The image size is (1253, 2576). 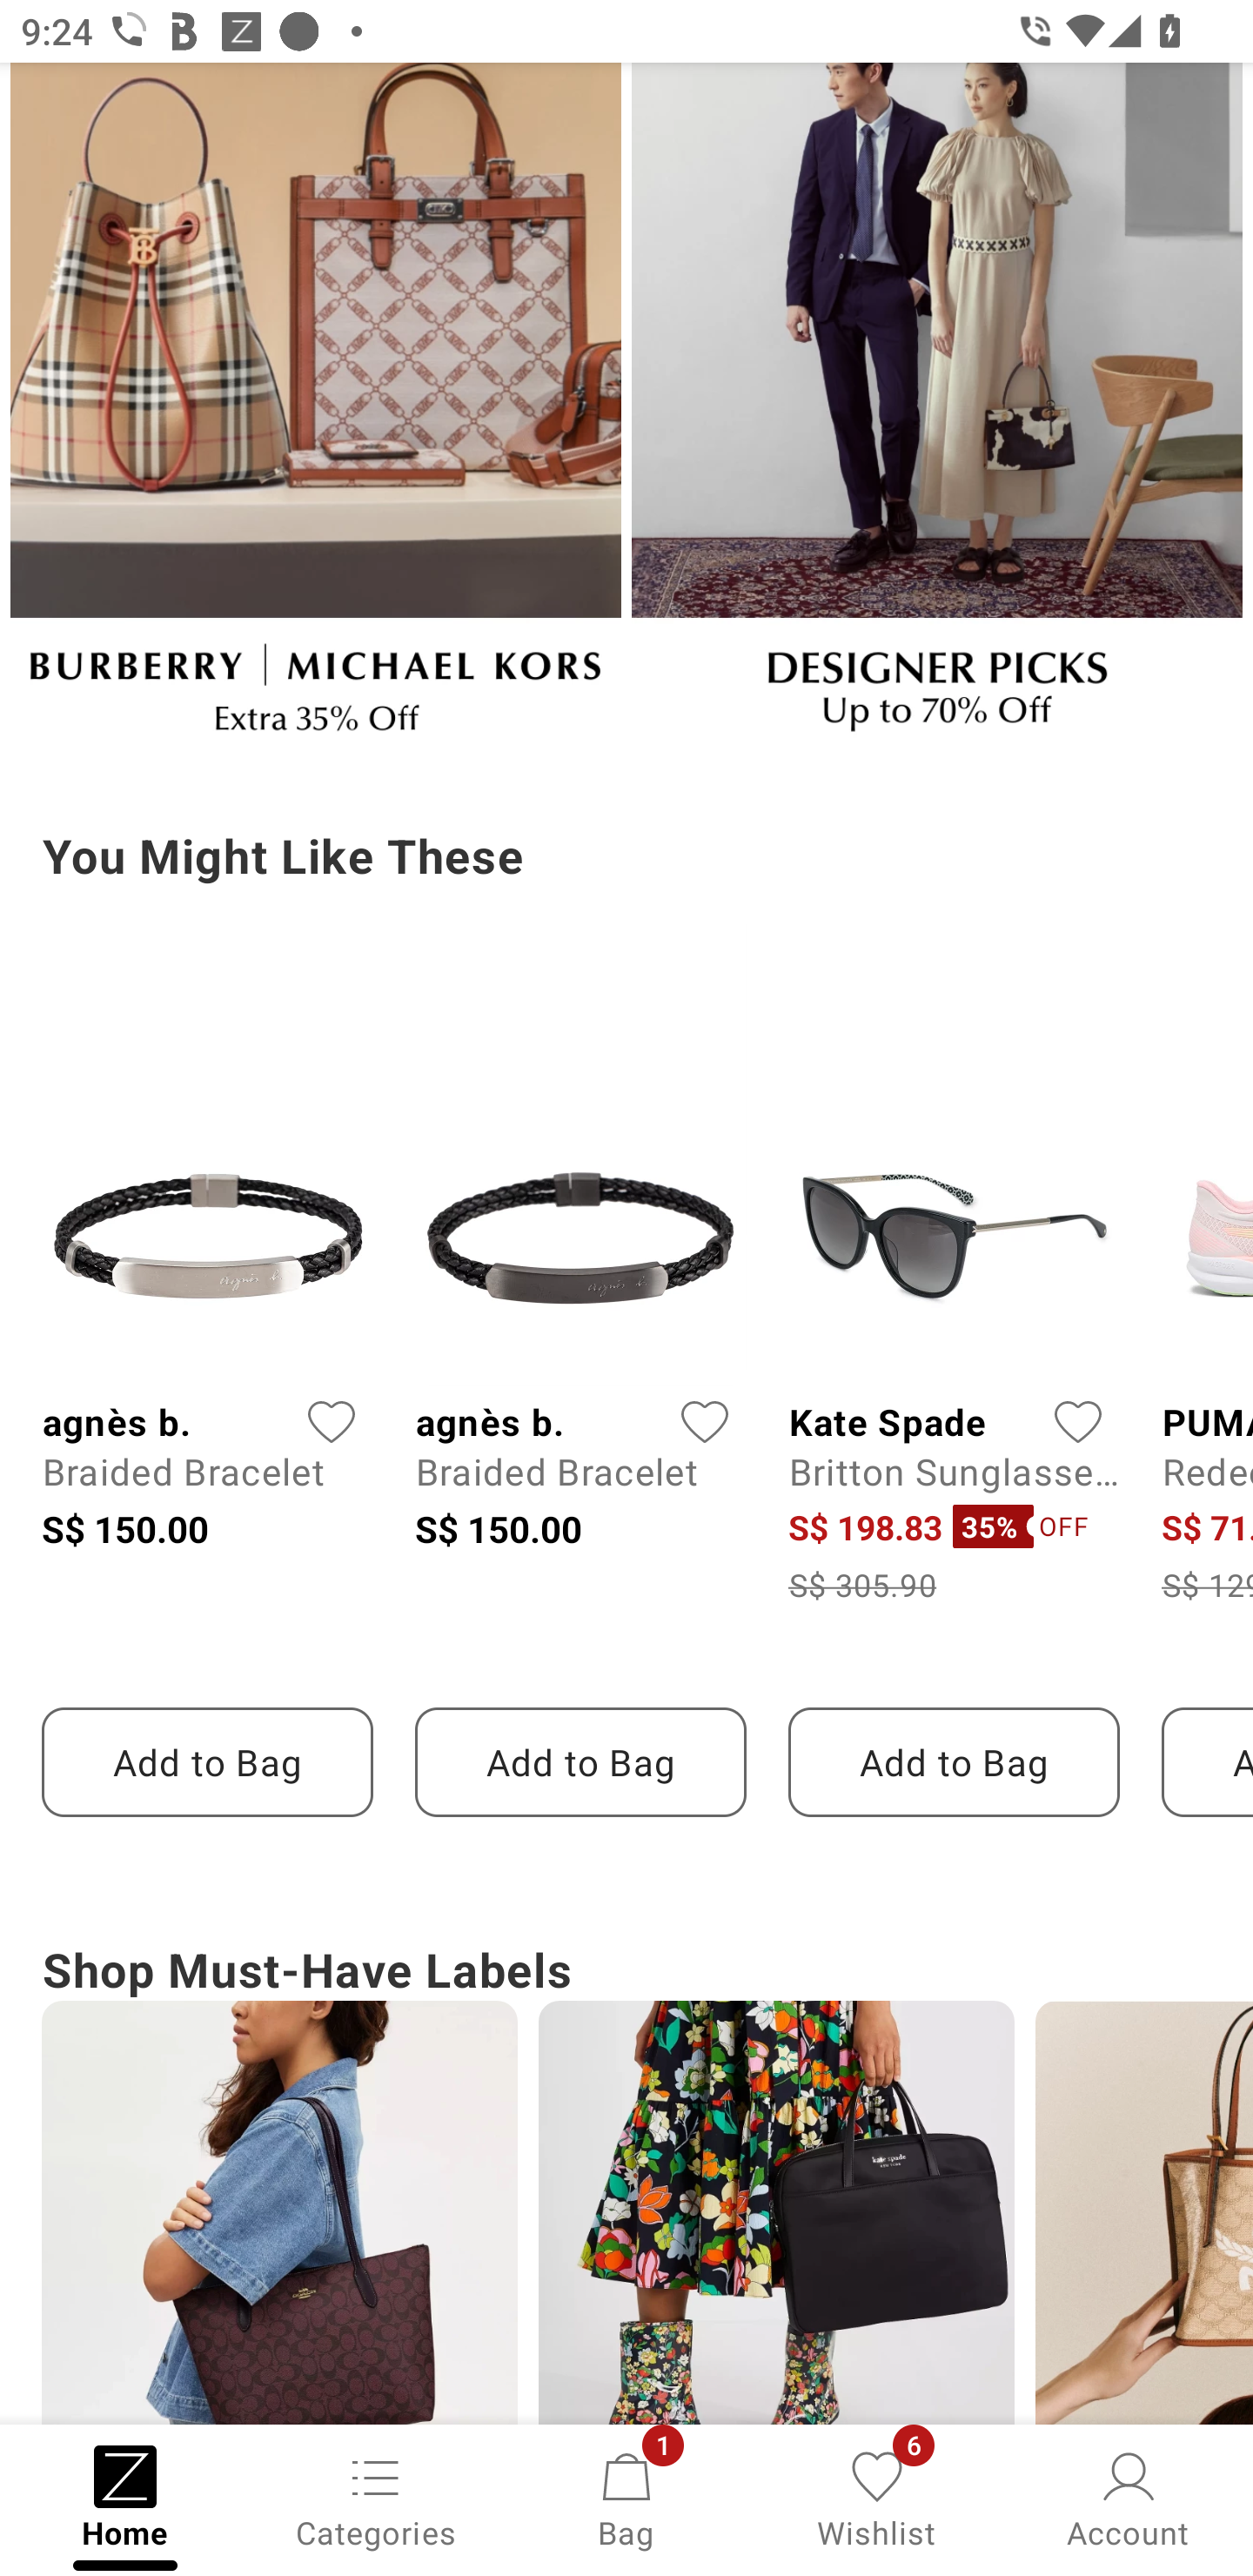 I want to click on Campaign banner, so click(x=278, y=2212).